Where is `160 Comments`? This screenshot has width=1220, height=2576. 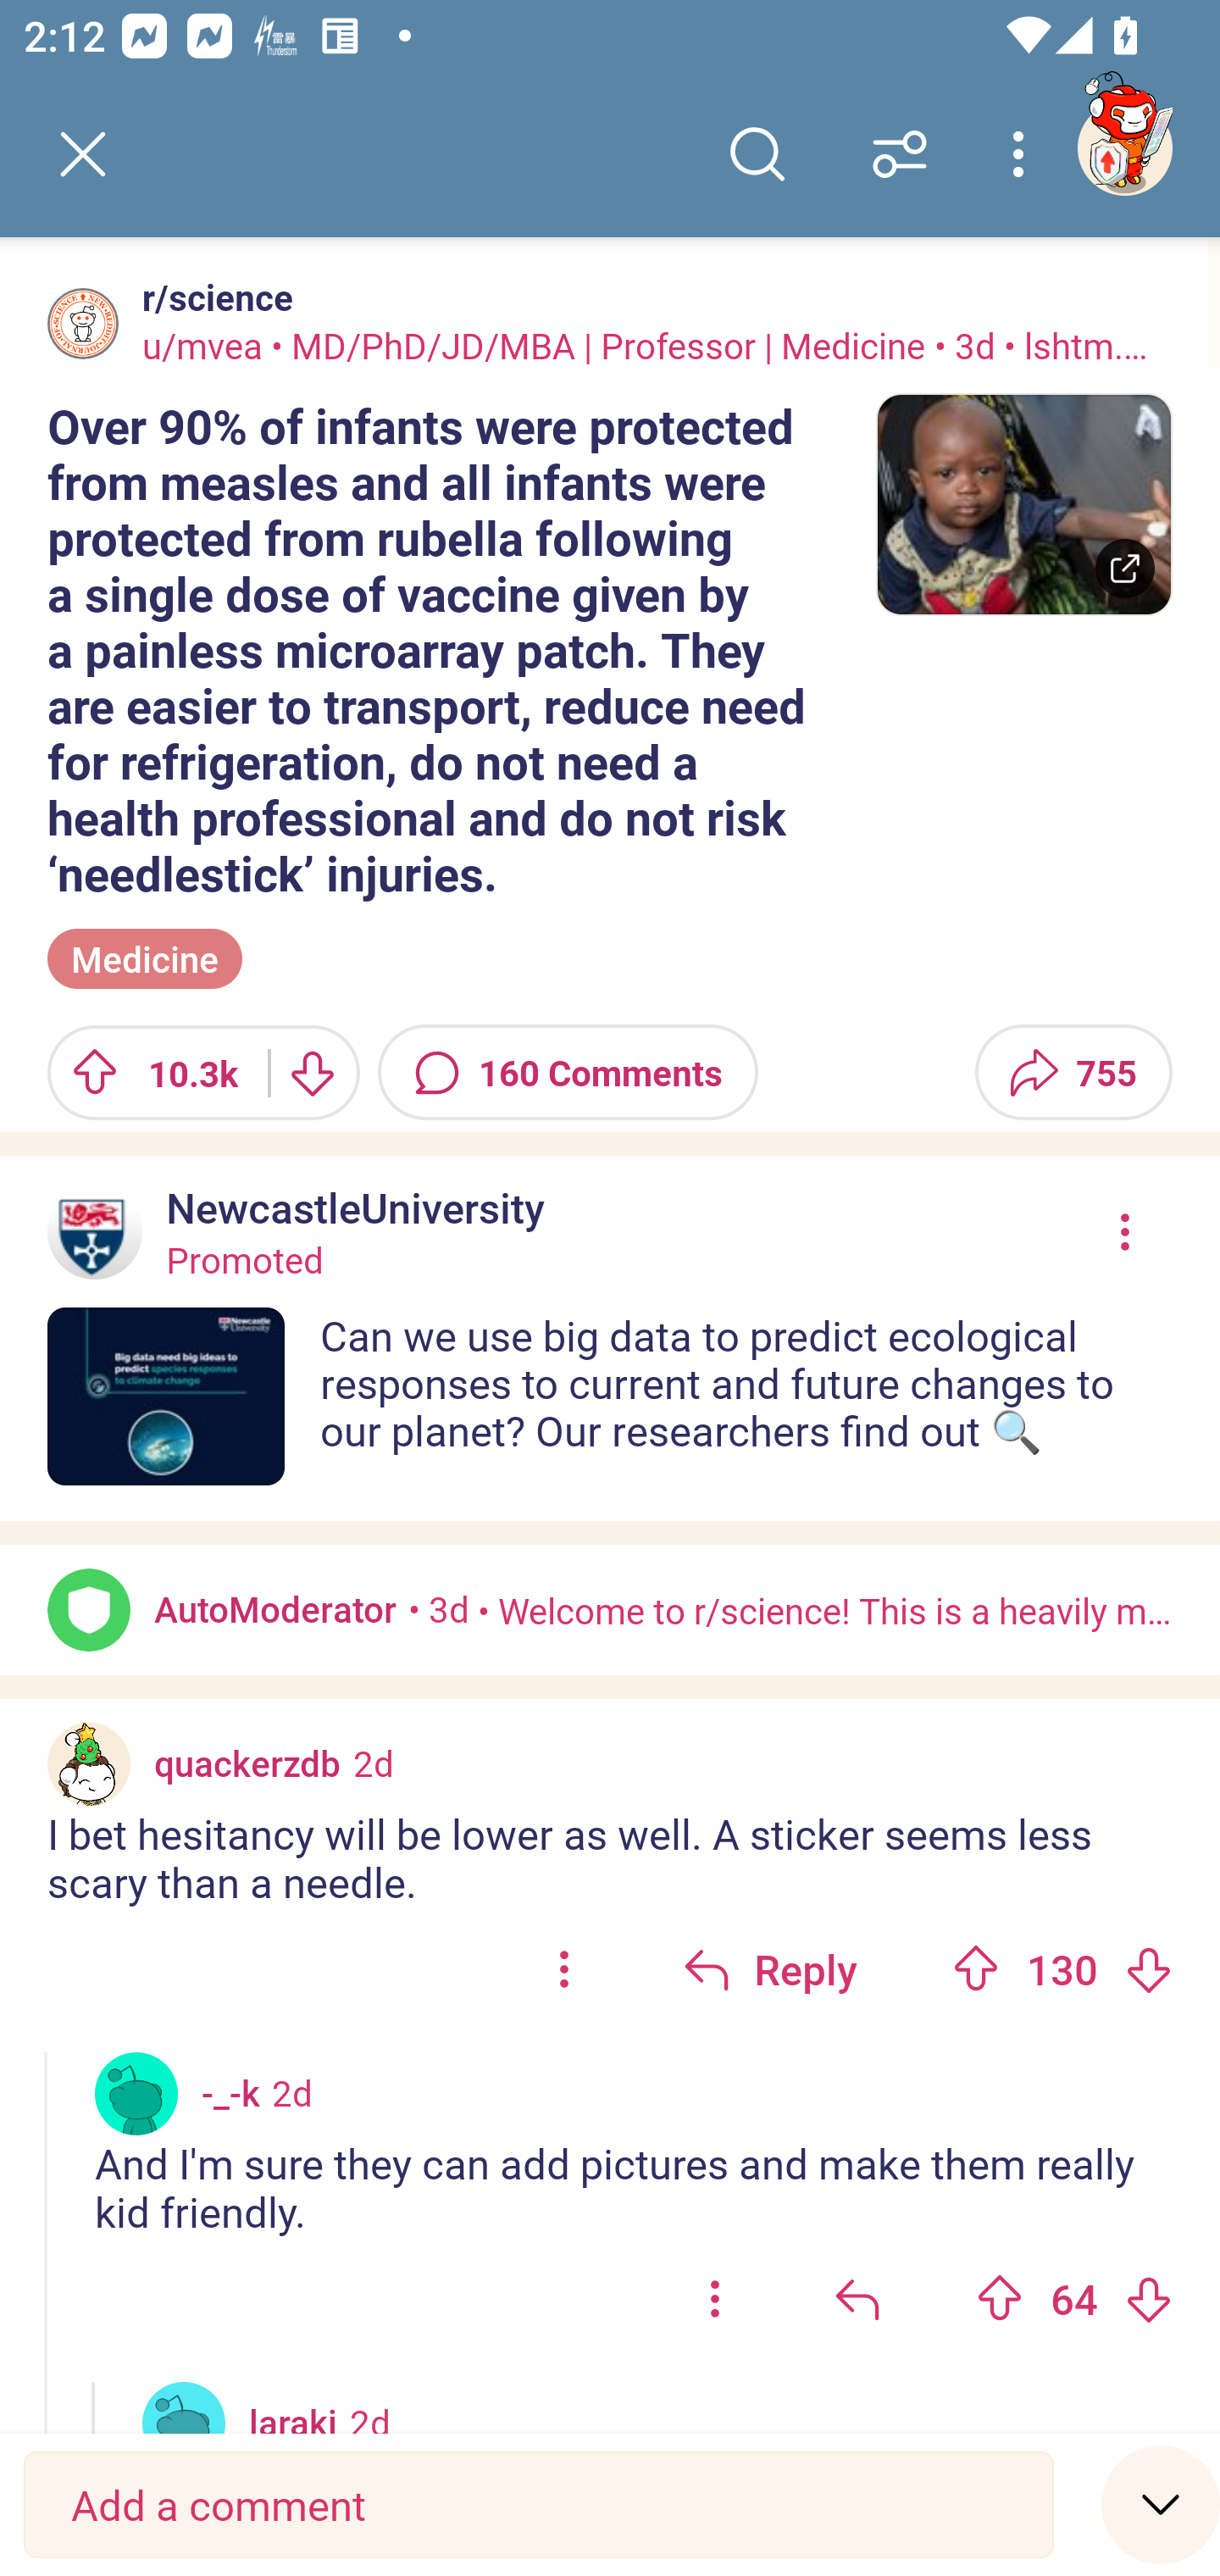 160 Comments is located at coordinates (568, 1071).